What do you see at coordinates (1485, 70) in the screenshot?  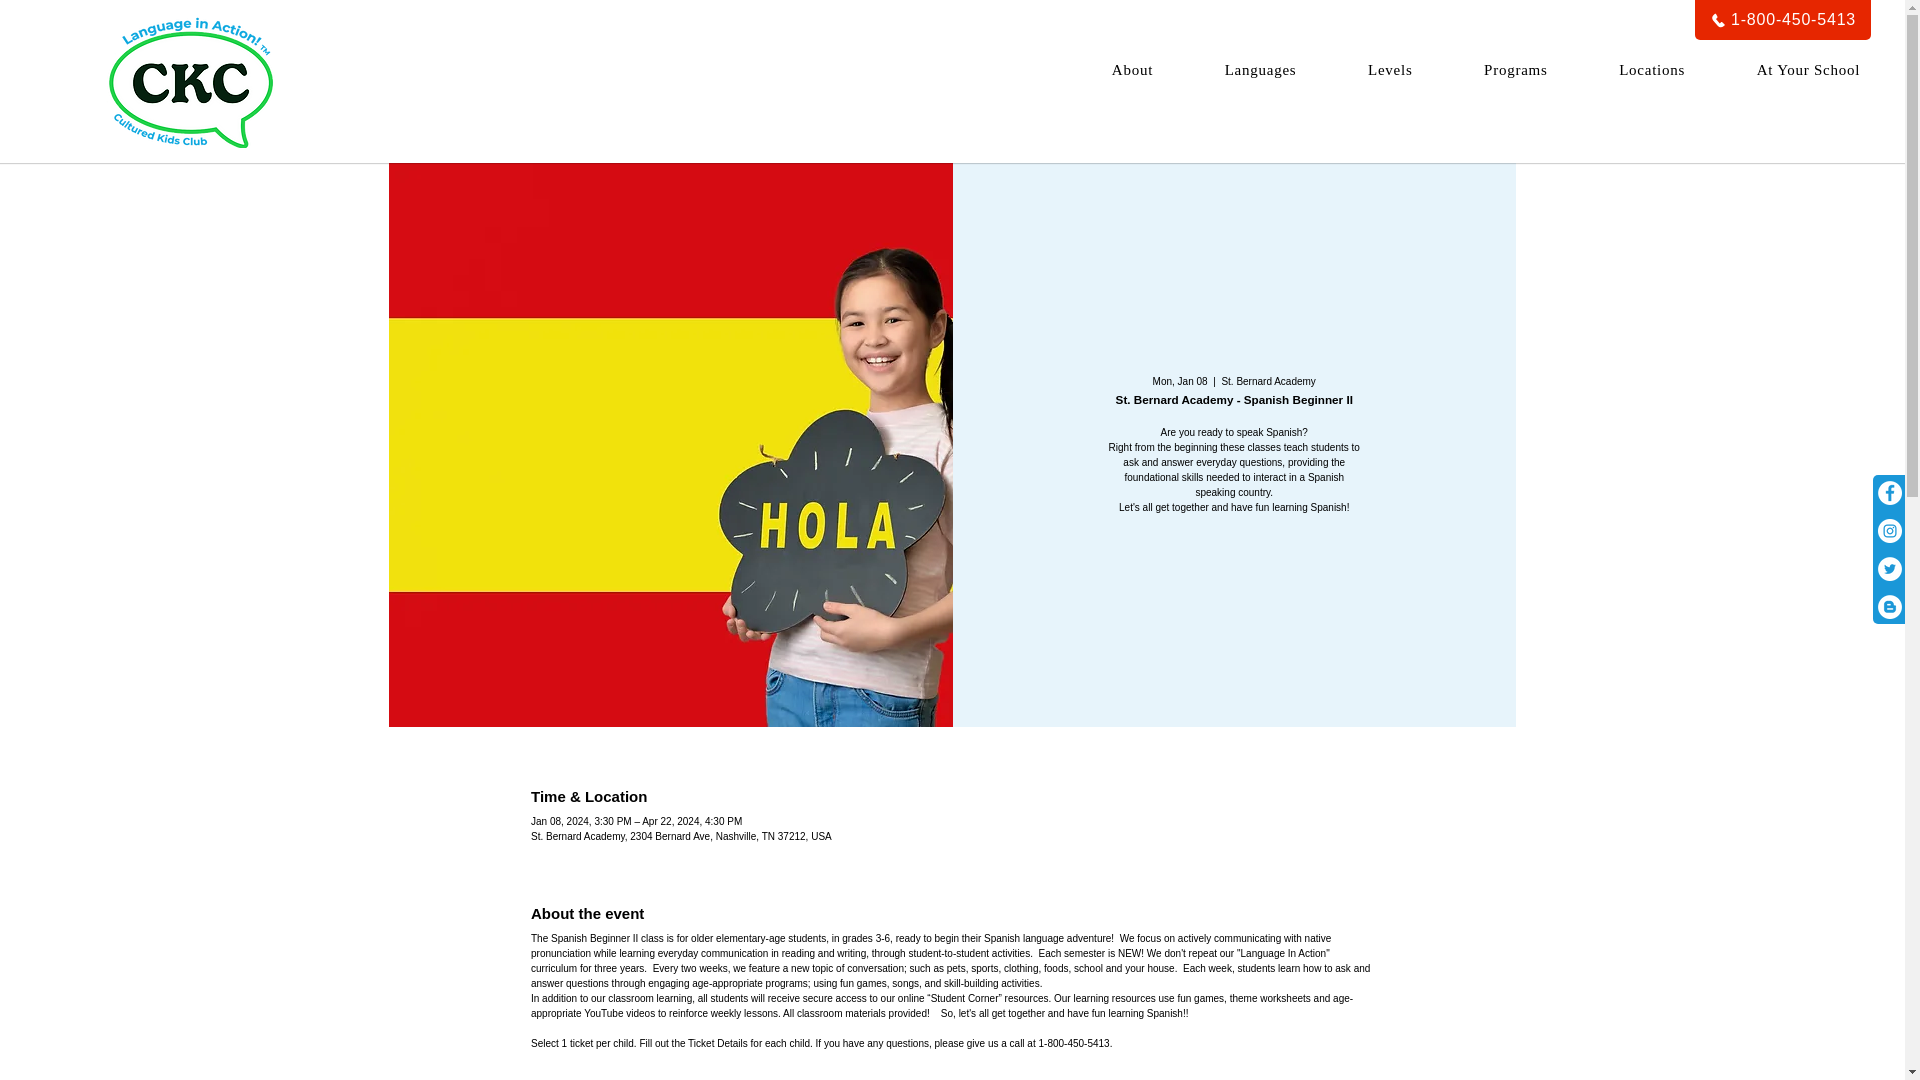 I see `Locations` at bounding box center [1485, 70].